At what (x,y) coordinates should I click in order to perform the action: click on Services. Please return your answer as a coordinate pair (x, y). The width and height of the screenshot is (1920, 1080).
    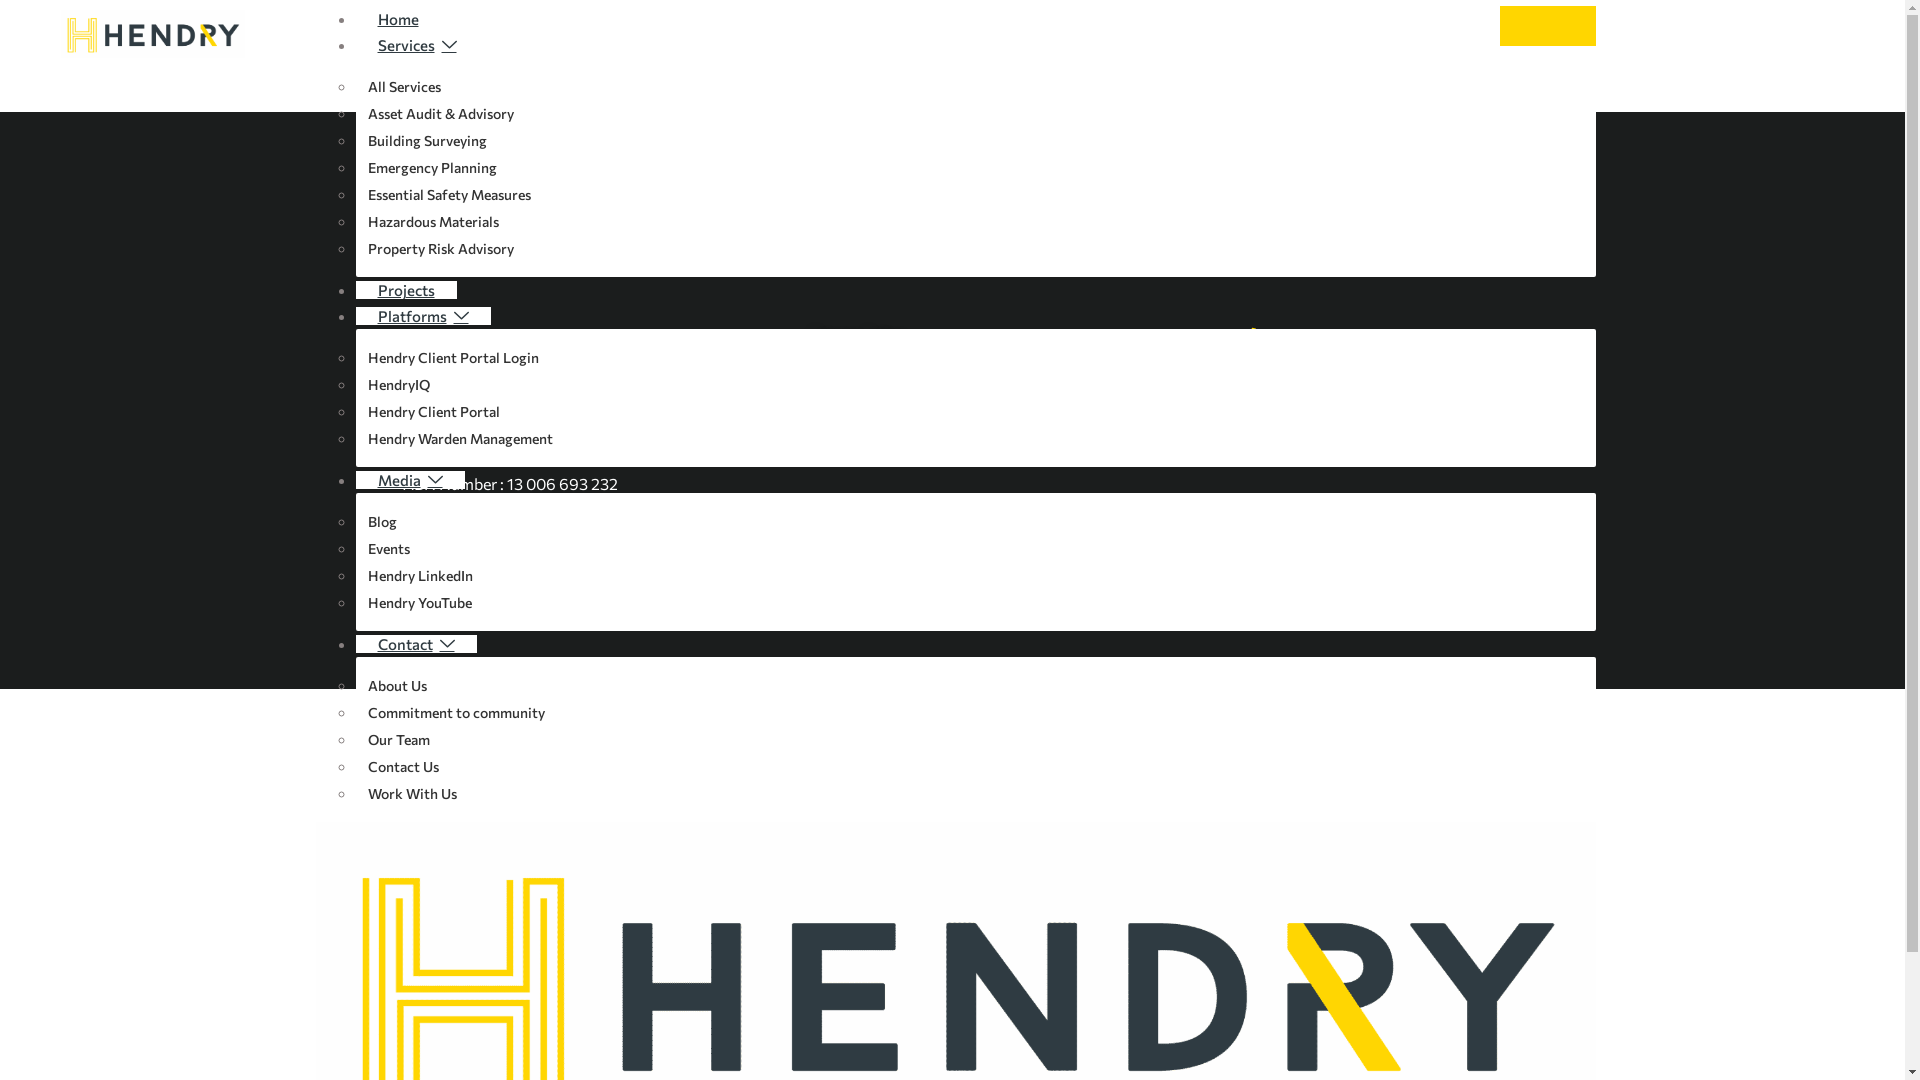
    Looking at the image, I should click on (418, 45).